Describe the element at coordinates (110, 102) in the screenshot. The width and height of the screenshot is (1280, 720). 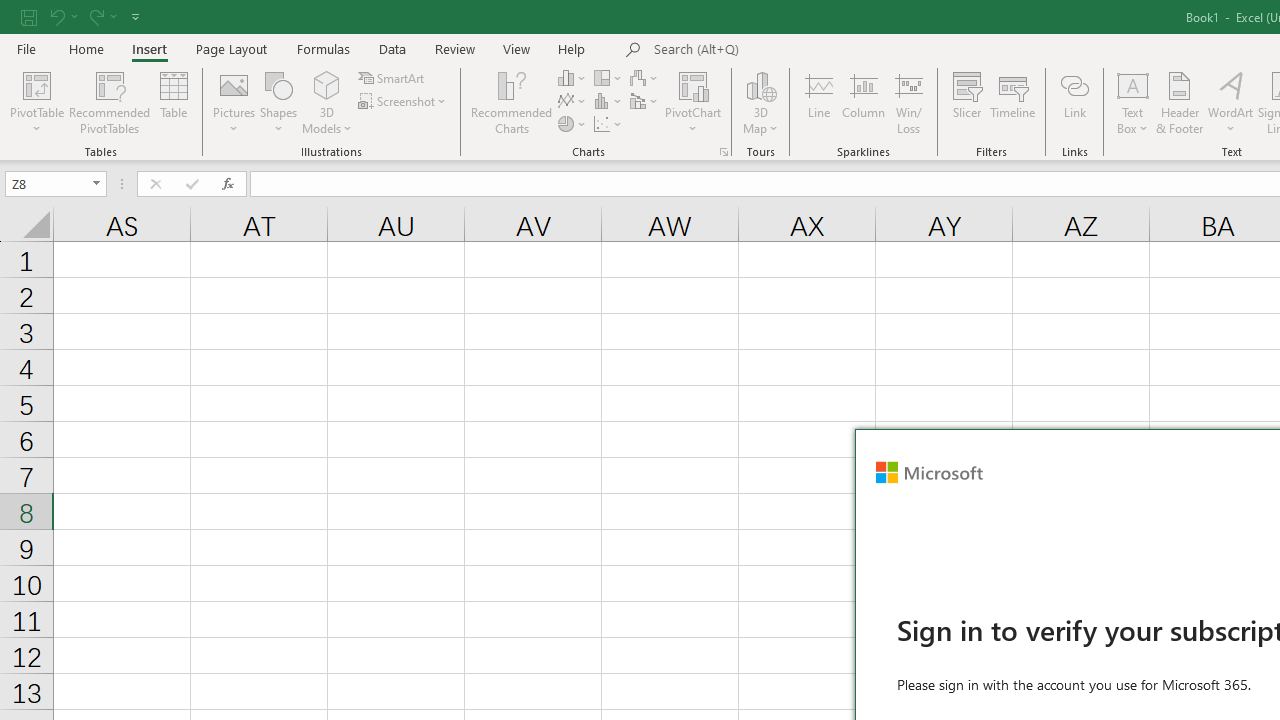
I see `Recommended PivotTables` at that location.